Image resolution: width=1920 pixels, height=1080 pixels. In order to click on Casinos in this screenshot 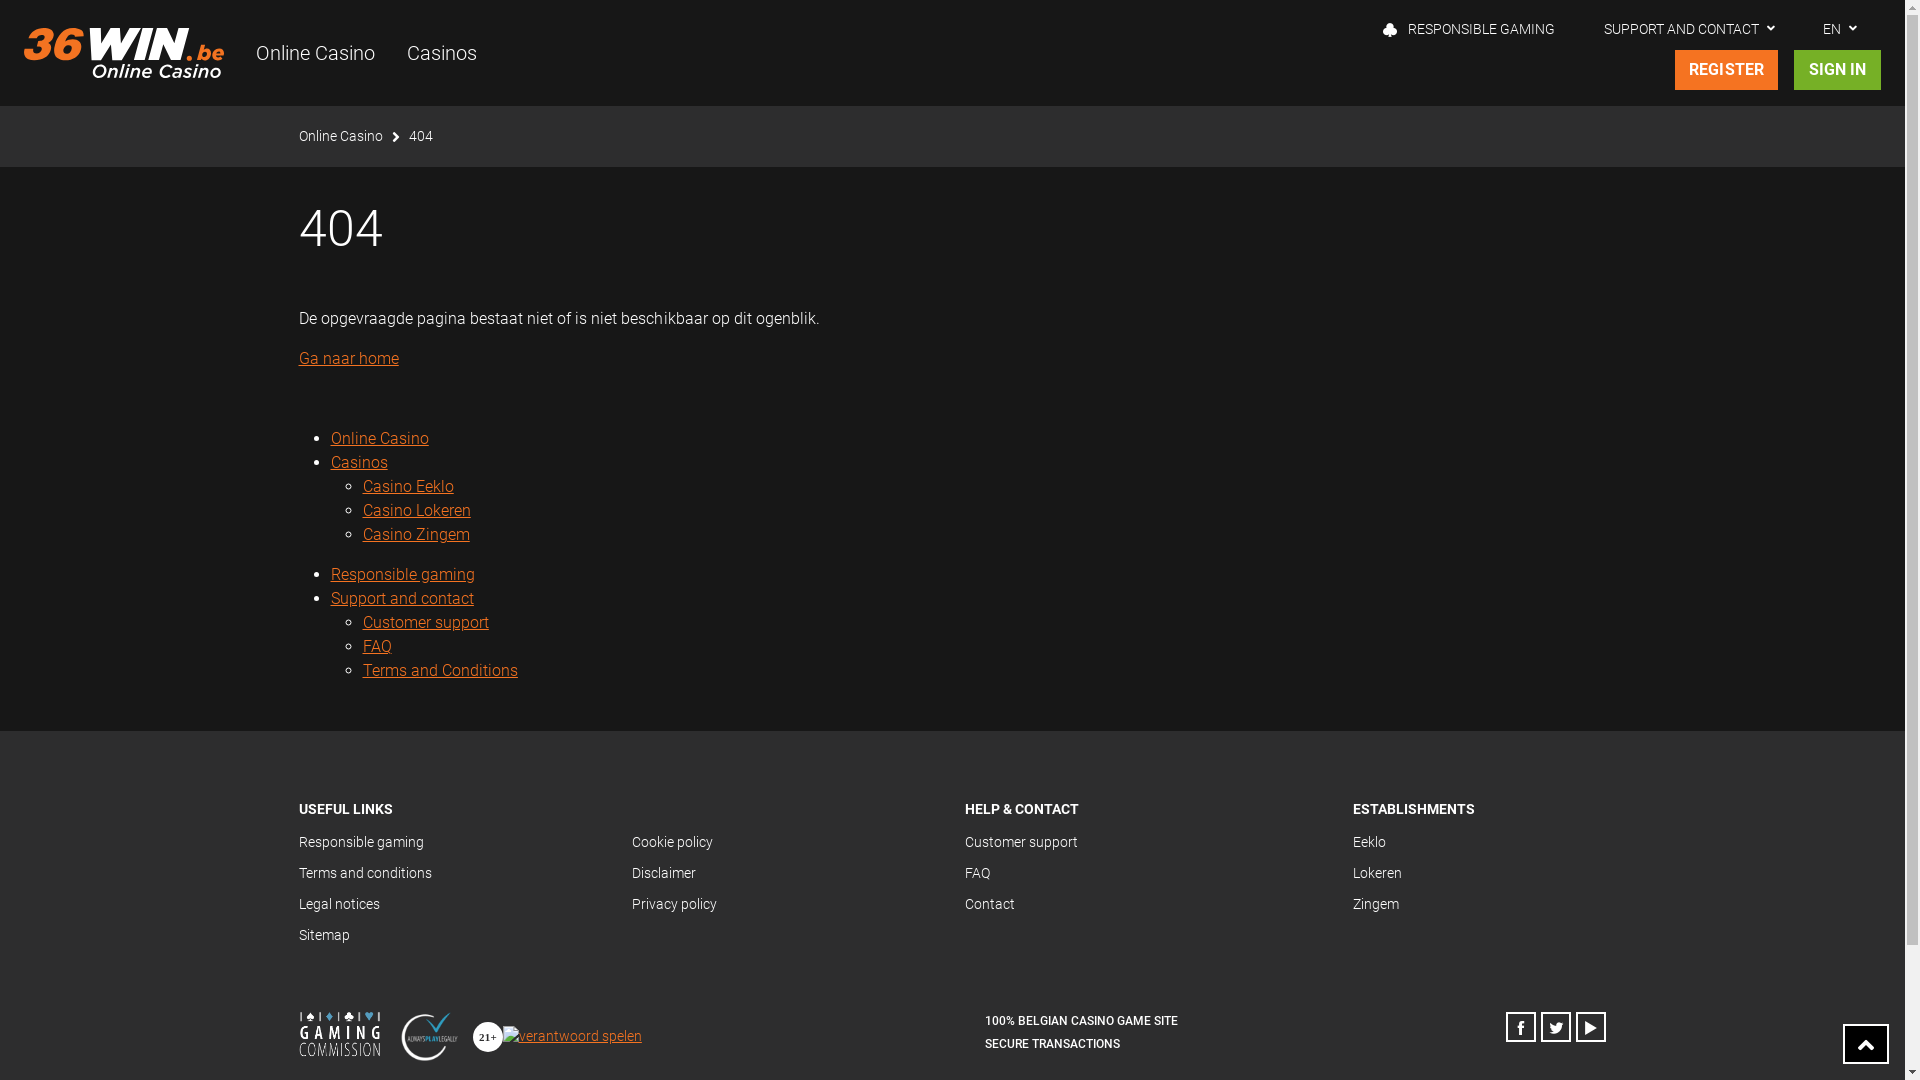, I will do `click(442, 53)`.